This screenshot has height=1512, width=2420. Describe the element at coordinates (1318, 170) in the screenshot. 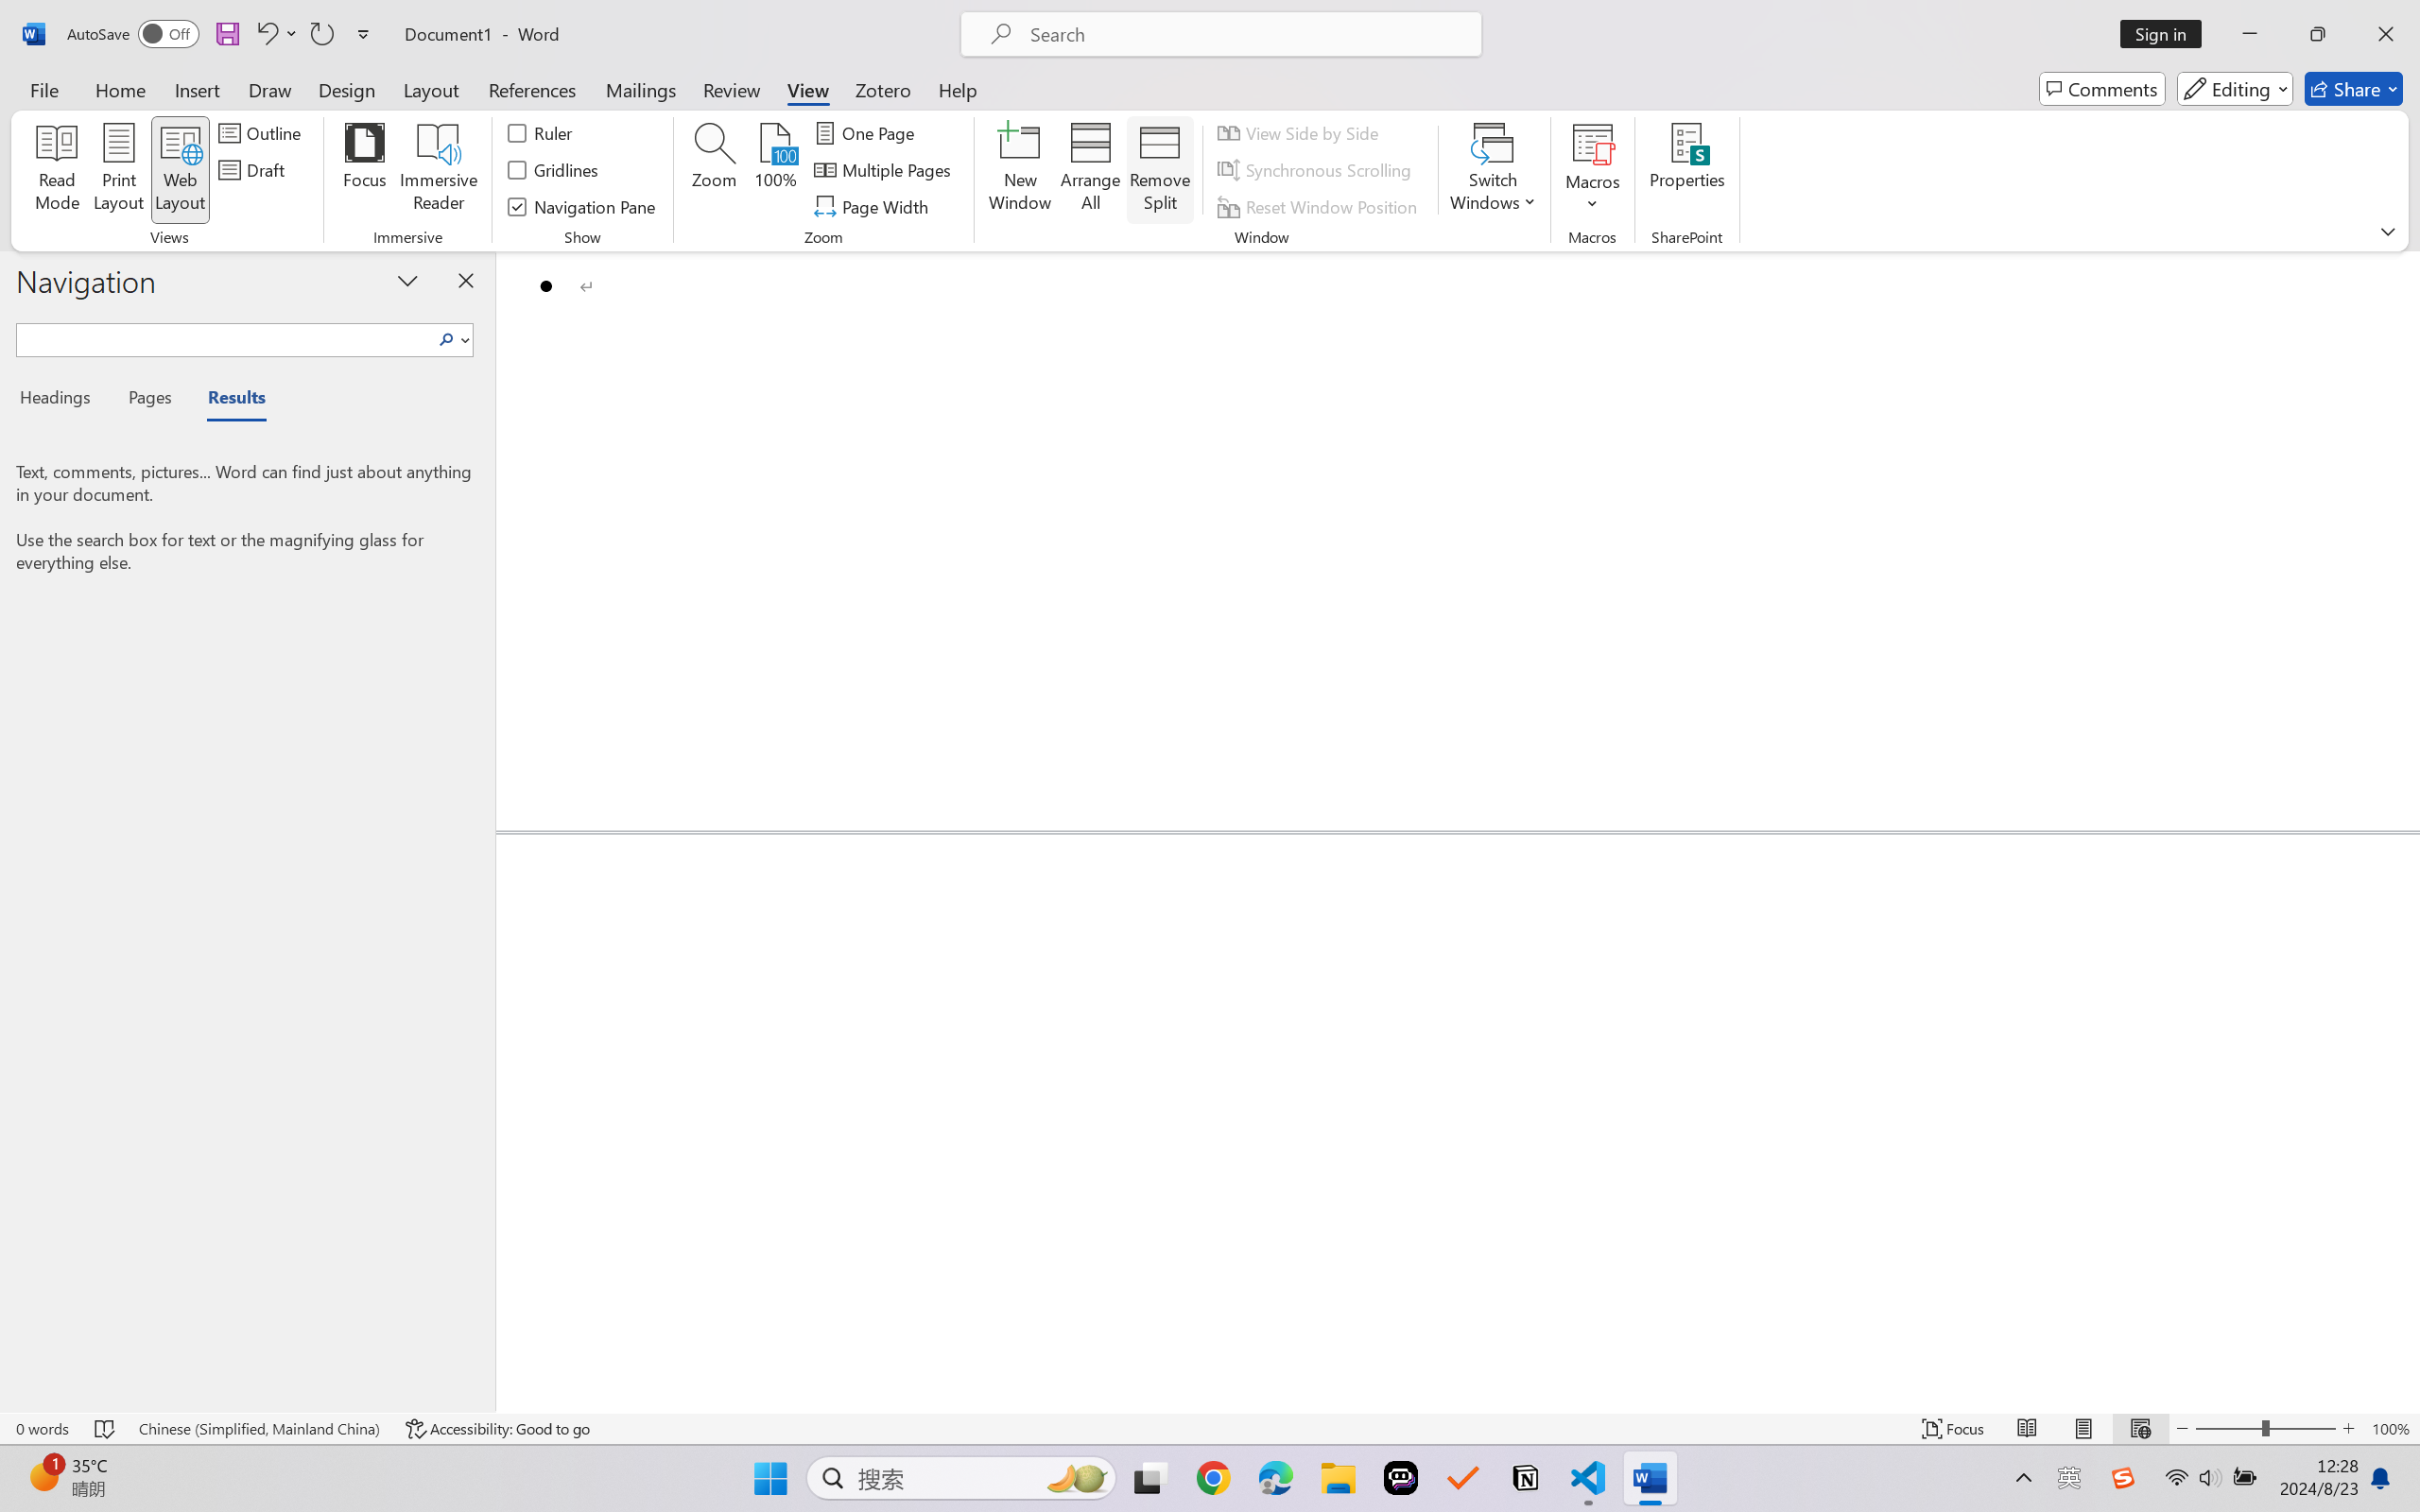

I see `Synchronous Scrolling` at that location.